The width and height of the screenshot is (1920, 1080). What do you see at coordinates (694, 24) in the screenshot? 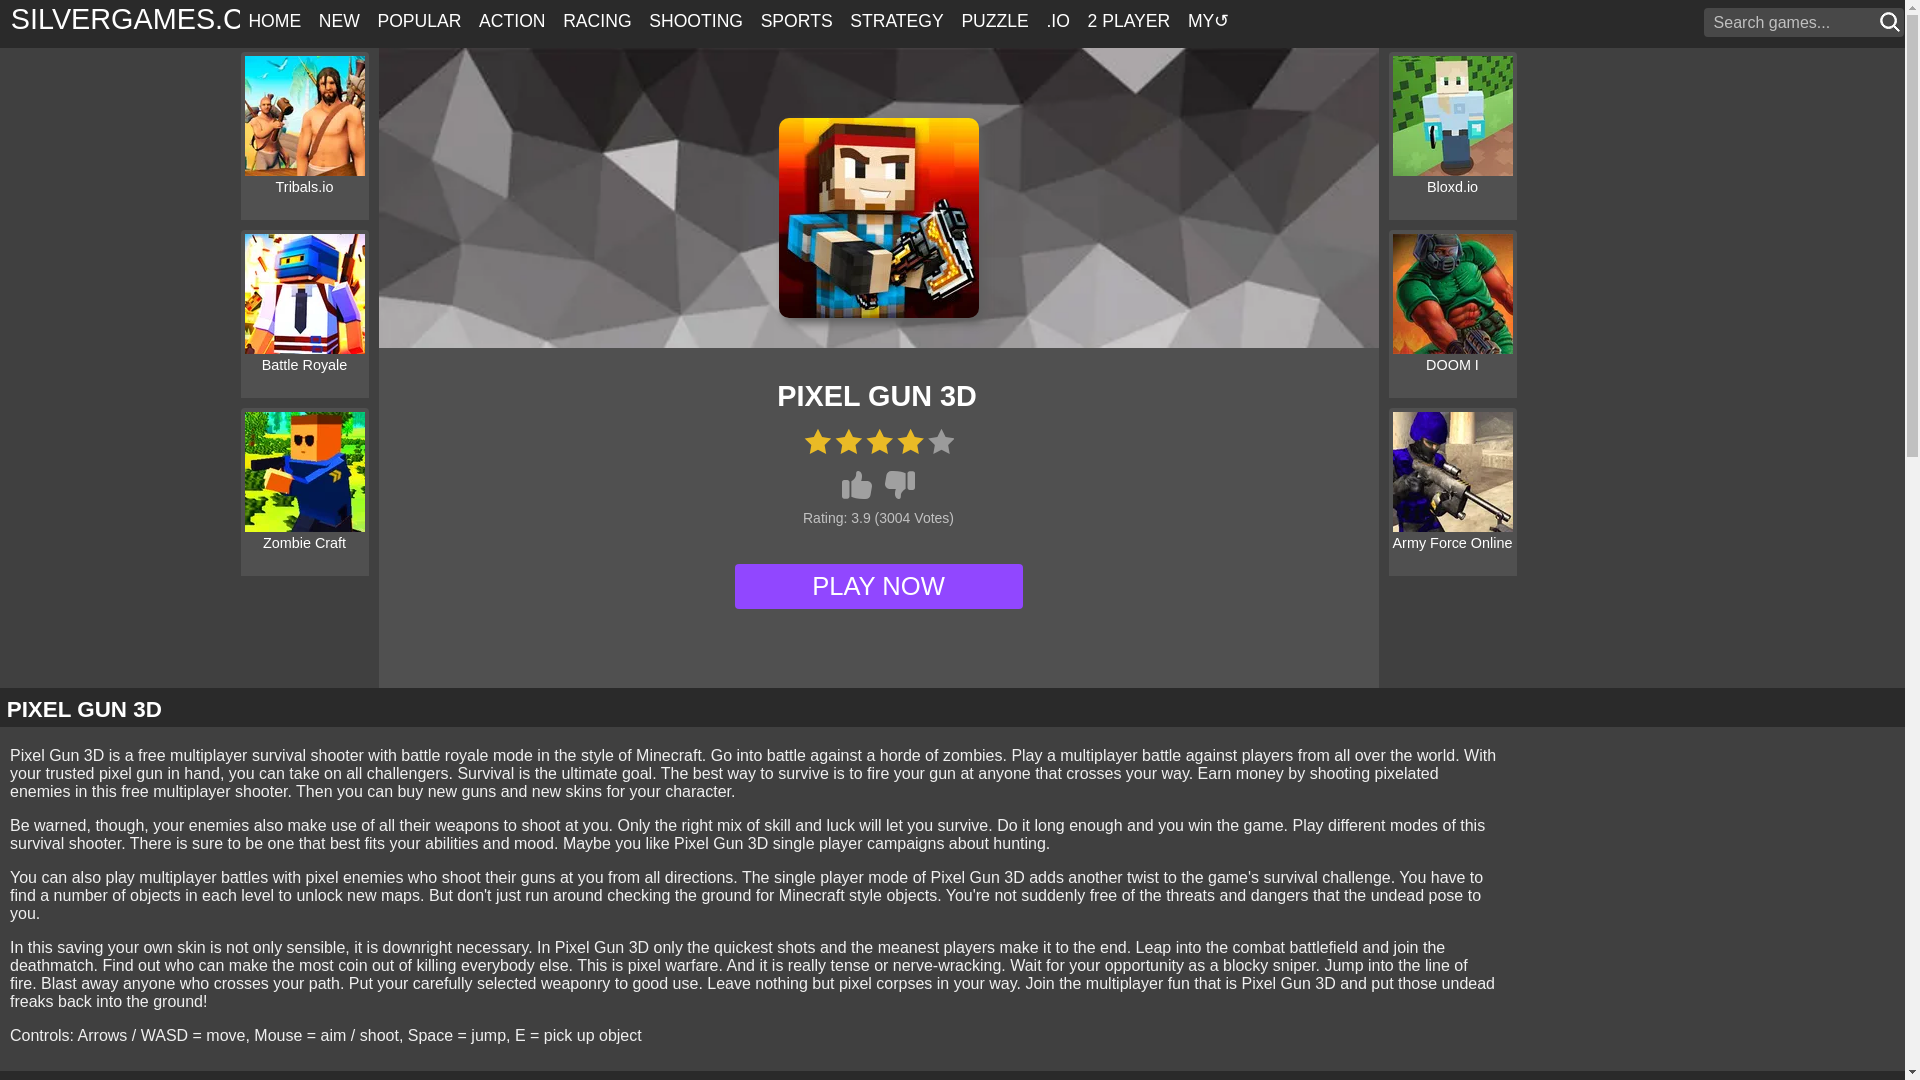
I see `SHOOTING` at bounding box center [694, 24].